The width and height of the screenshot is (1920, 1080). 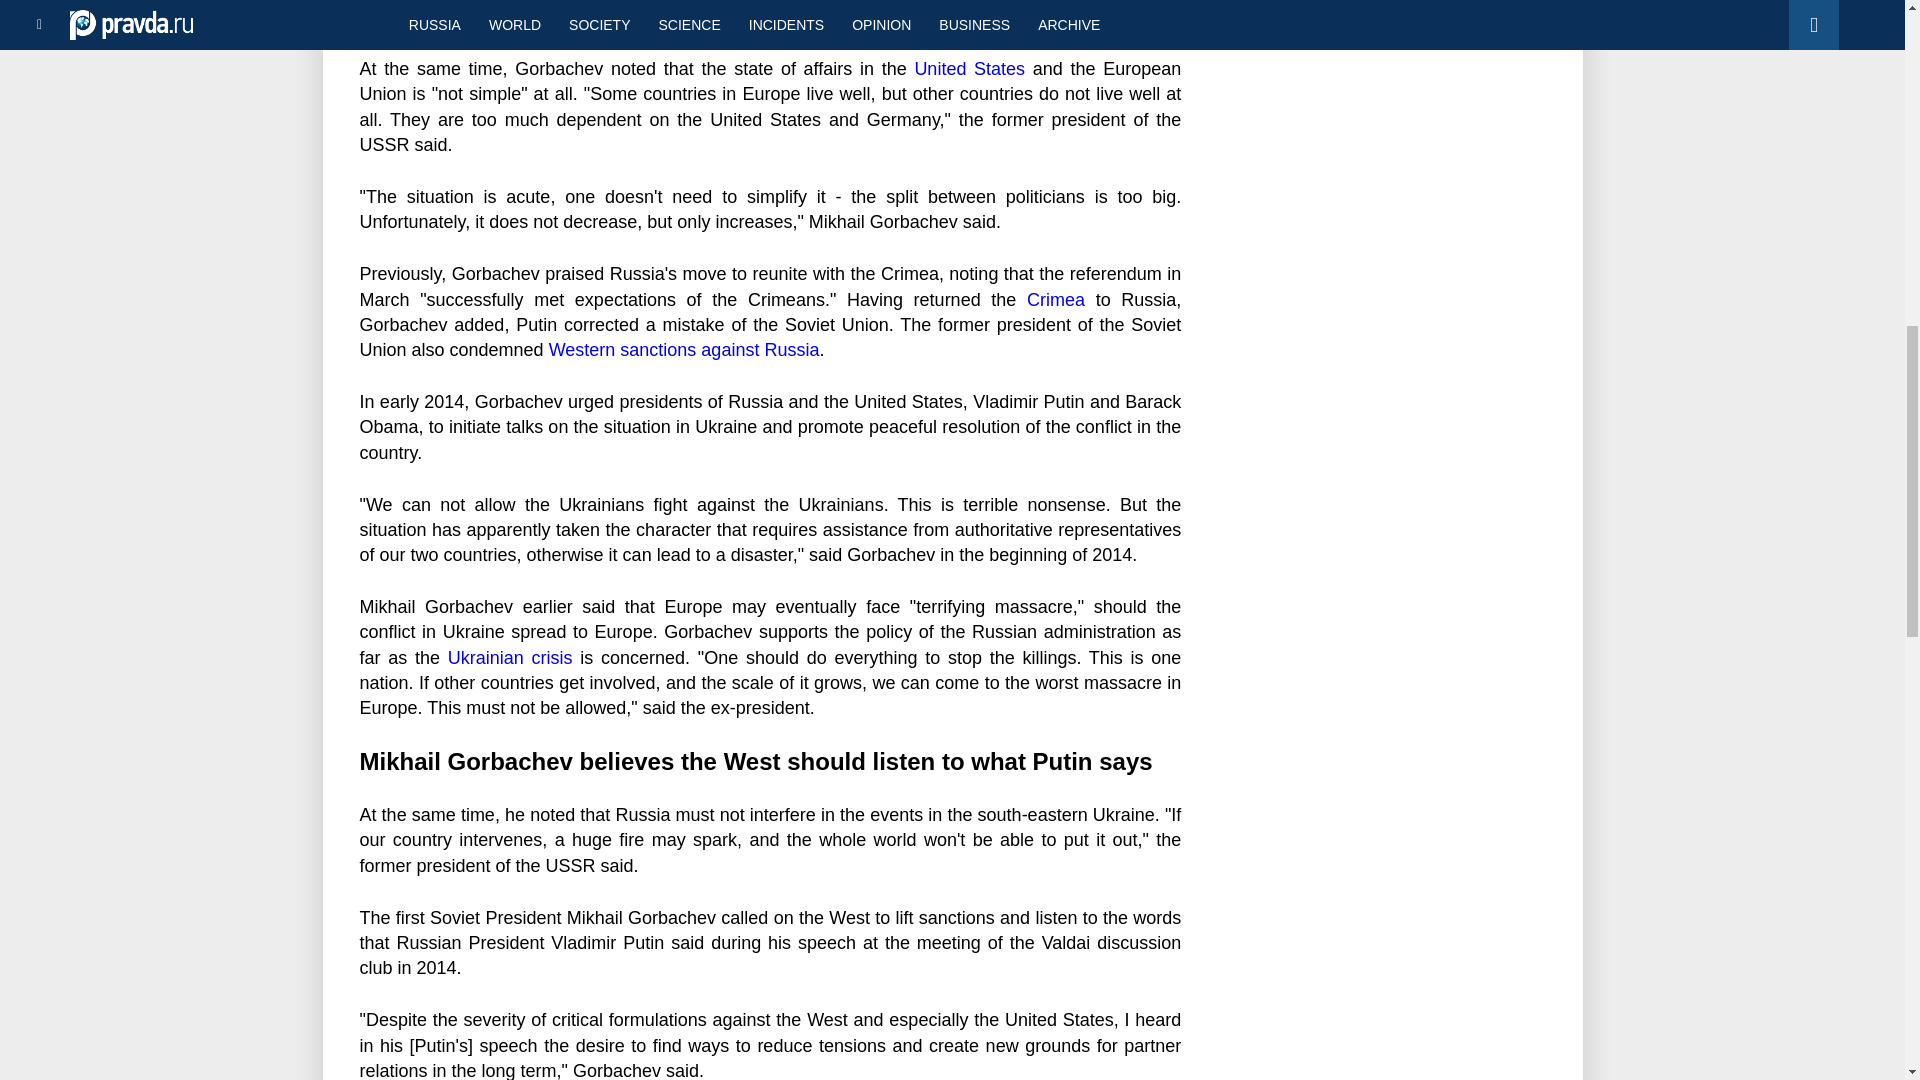 What do you see at coordinates (684, 350) in the screenshot?
I see `Western sanctions against Russia` at bounding box center [684, 350].